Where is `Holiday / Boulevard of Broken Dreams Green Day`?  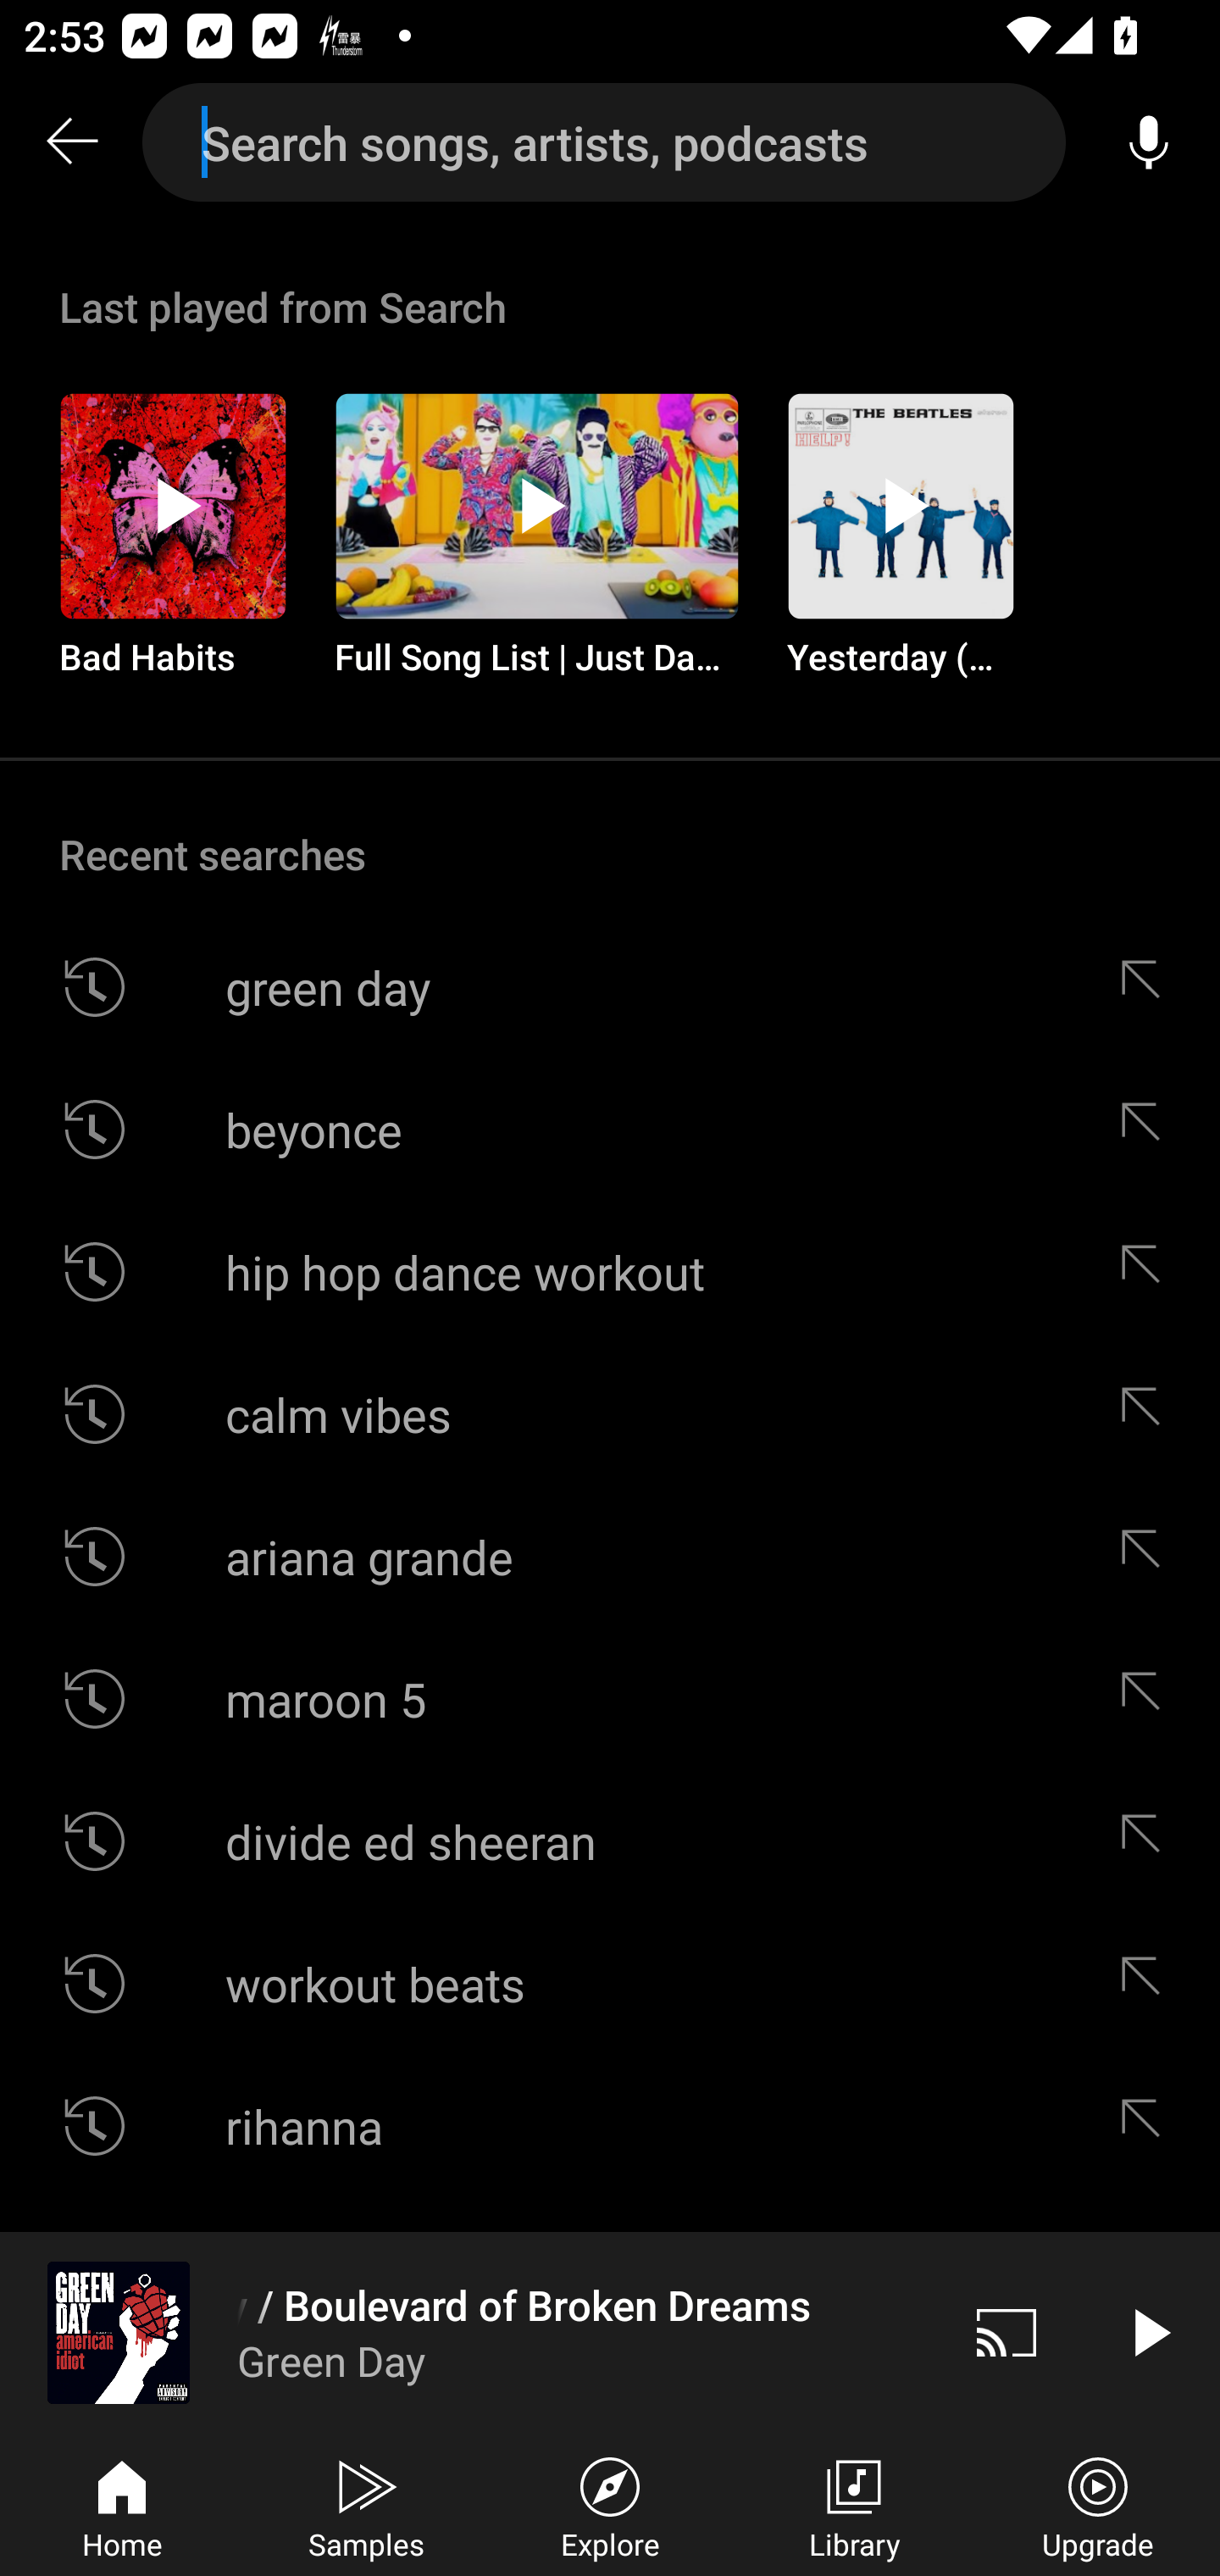
Holiday / Boulevard of Broken Dreams Green Day is located at coordinates (468, 2332).